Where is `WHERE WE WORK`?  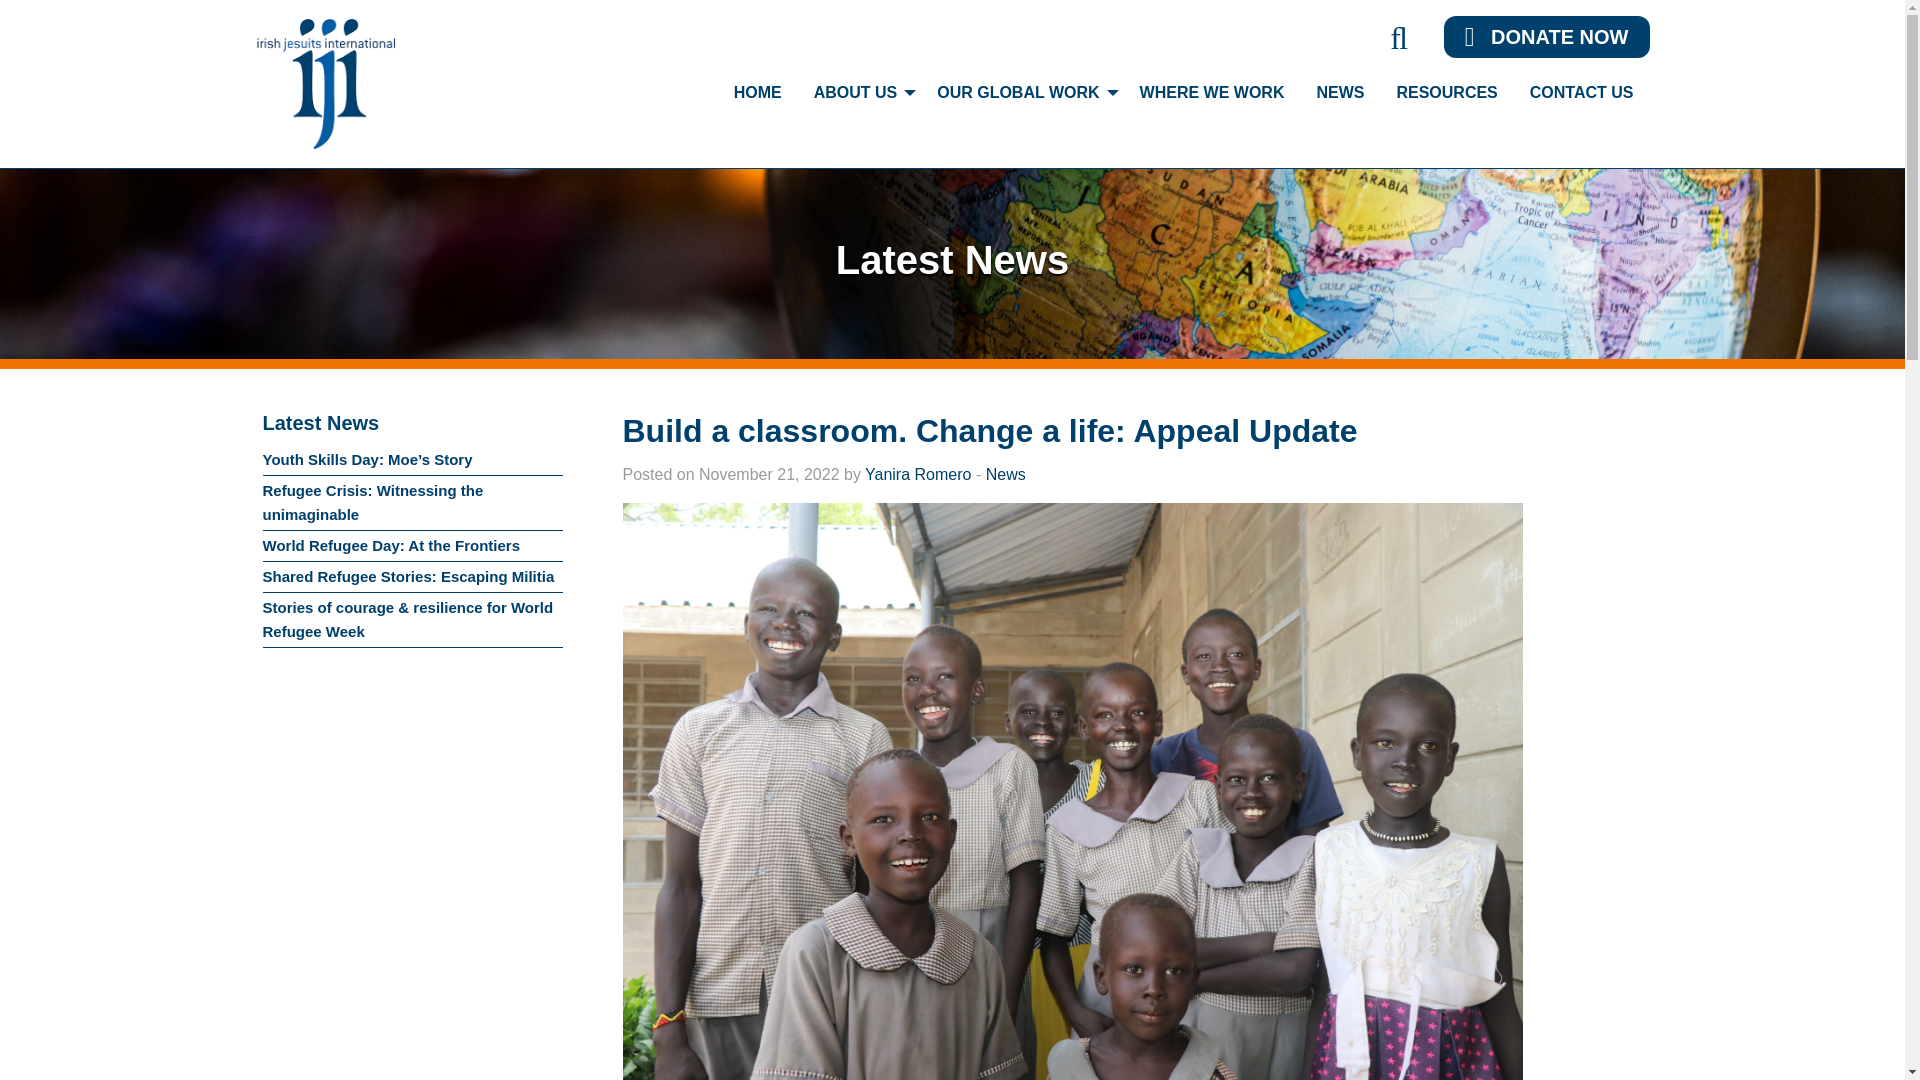 WHERE WE WORK is located at coordinates (1212, 93).